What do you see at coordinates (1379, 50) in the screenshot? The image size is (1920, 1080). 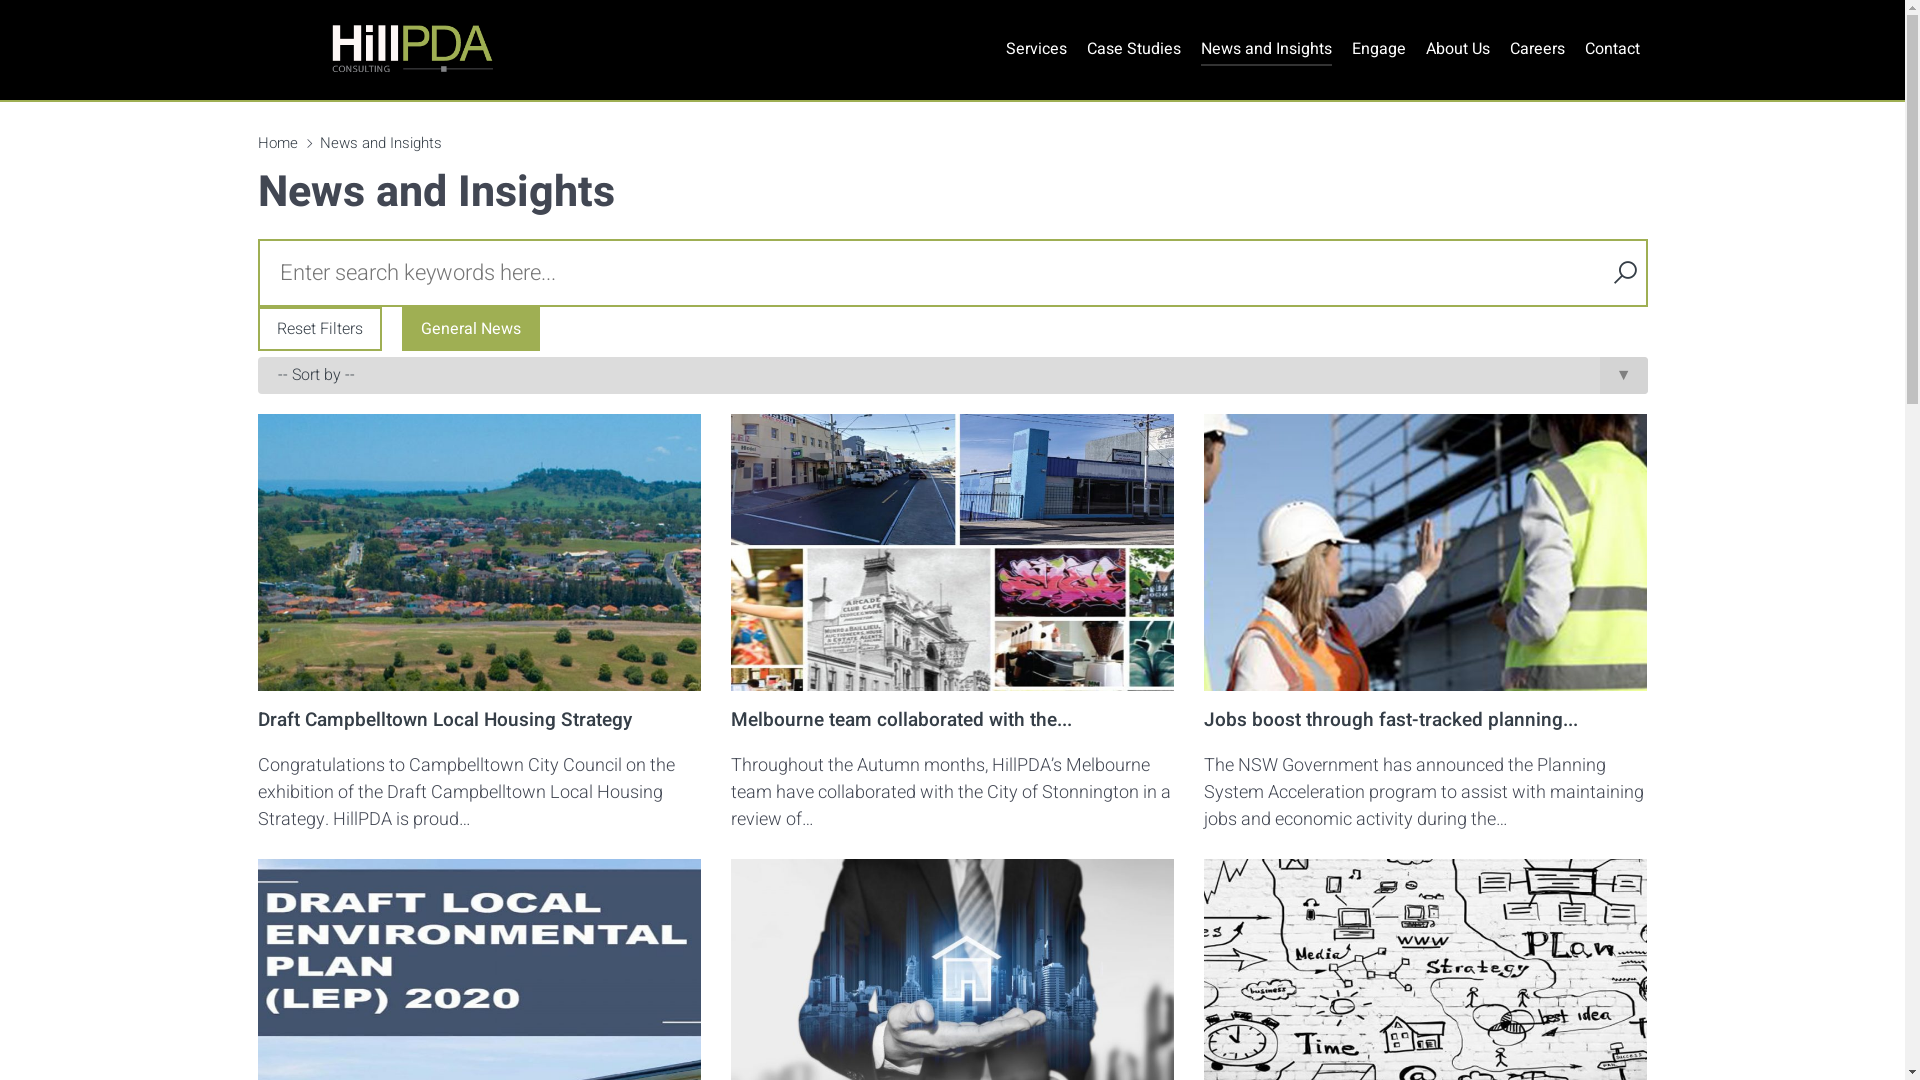 I see `Engage` at bounding box center [1379, 50].